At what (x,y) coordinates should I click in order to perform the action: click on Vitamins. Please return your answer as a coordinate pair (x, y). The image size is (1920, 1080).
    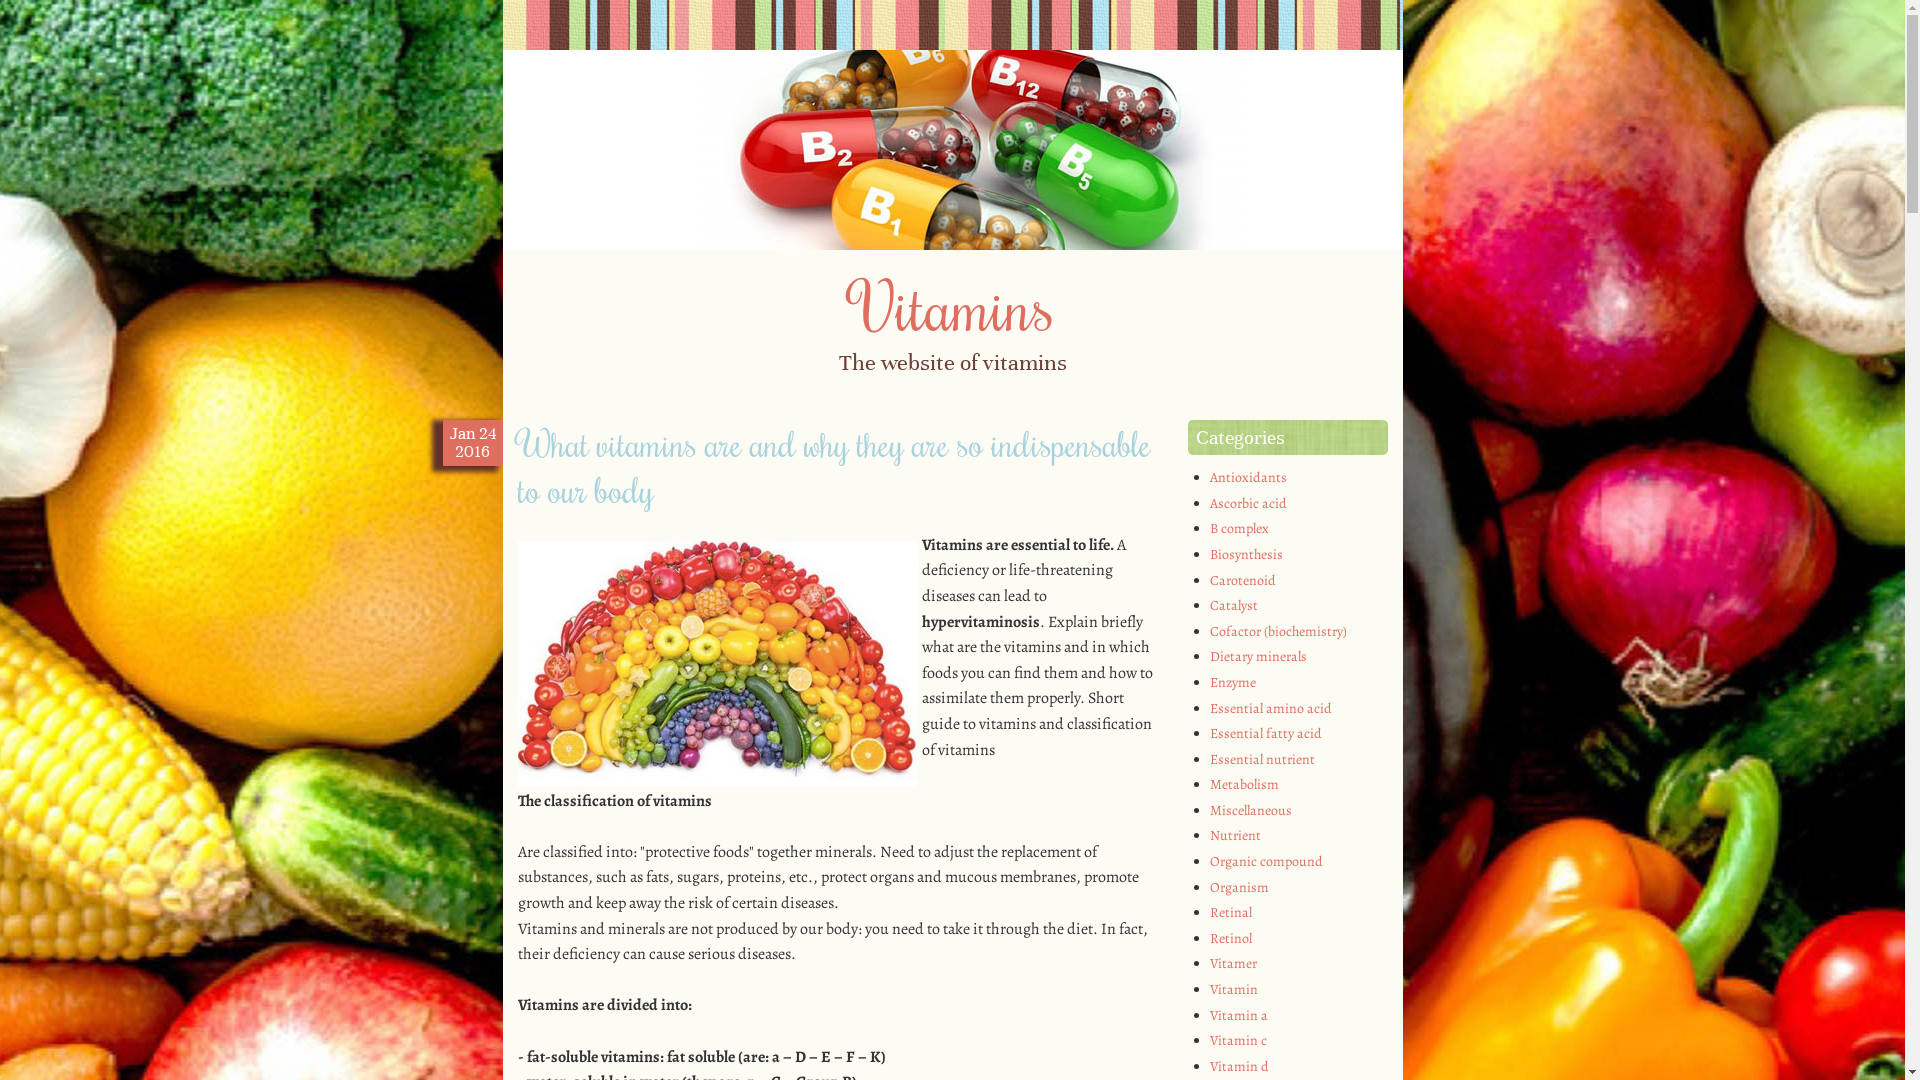
    Looking at the image, I should click on (952, 245).